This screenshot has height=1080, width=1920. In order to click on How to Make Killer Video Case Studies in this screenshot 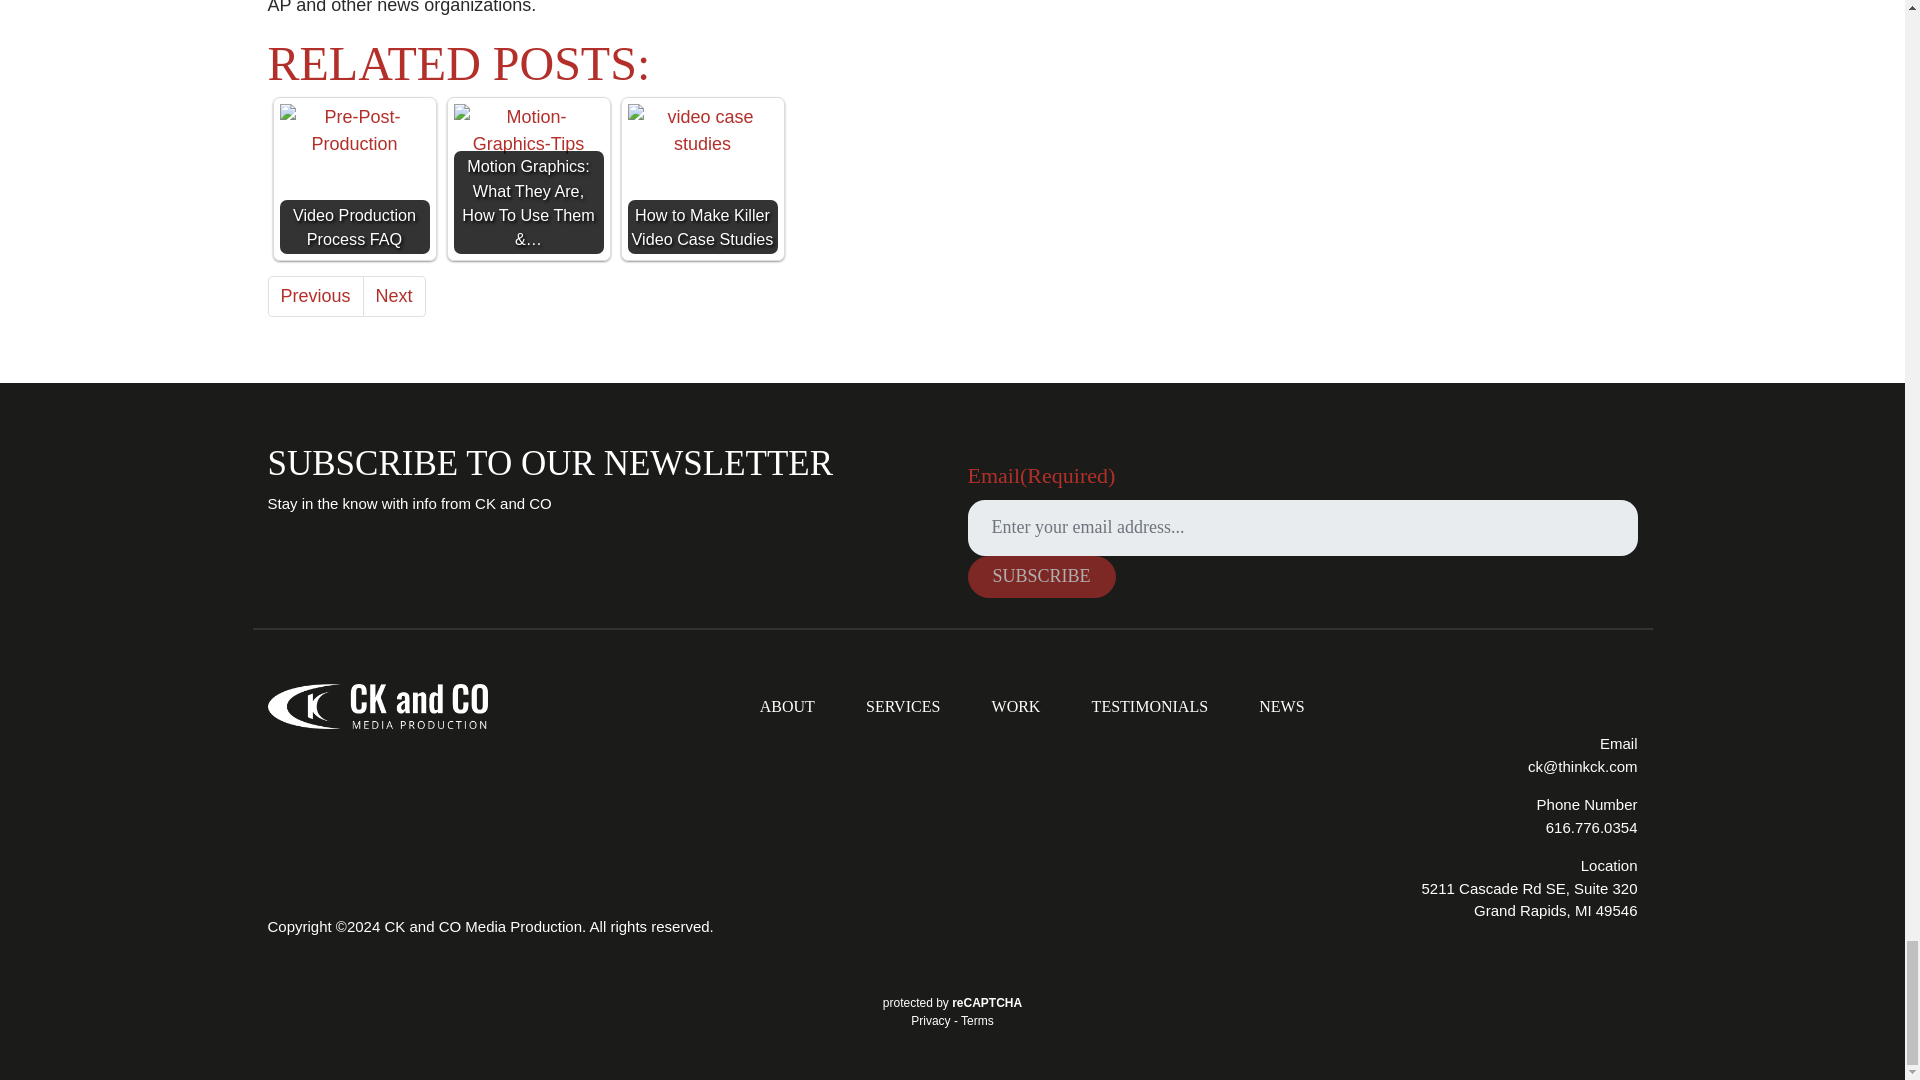, I will do `click(702, 130)`.